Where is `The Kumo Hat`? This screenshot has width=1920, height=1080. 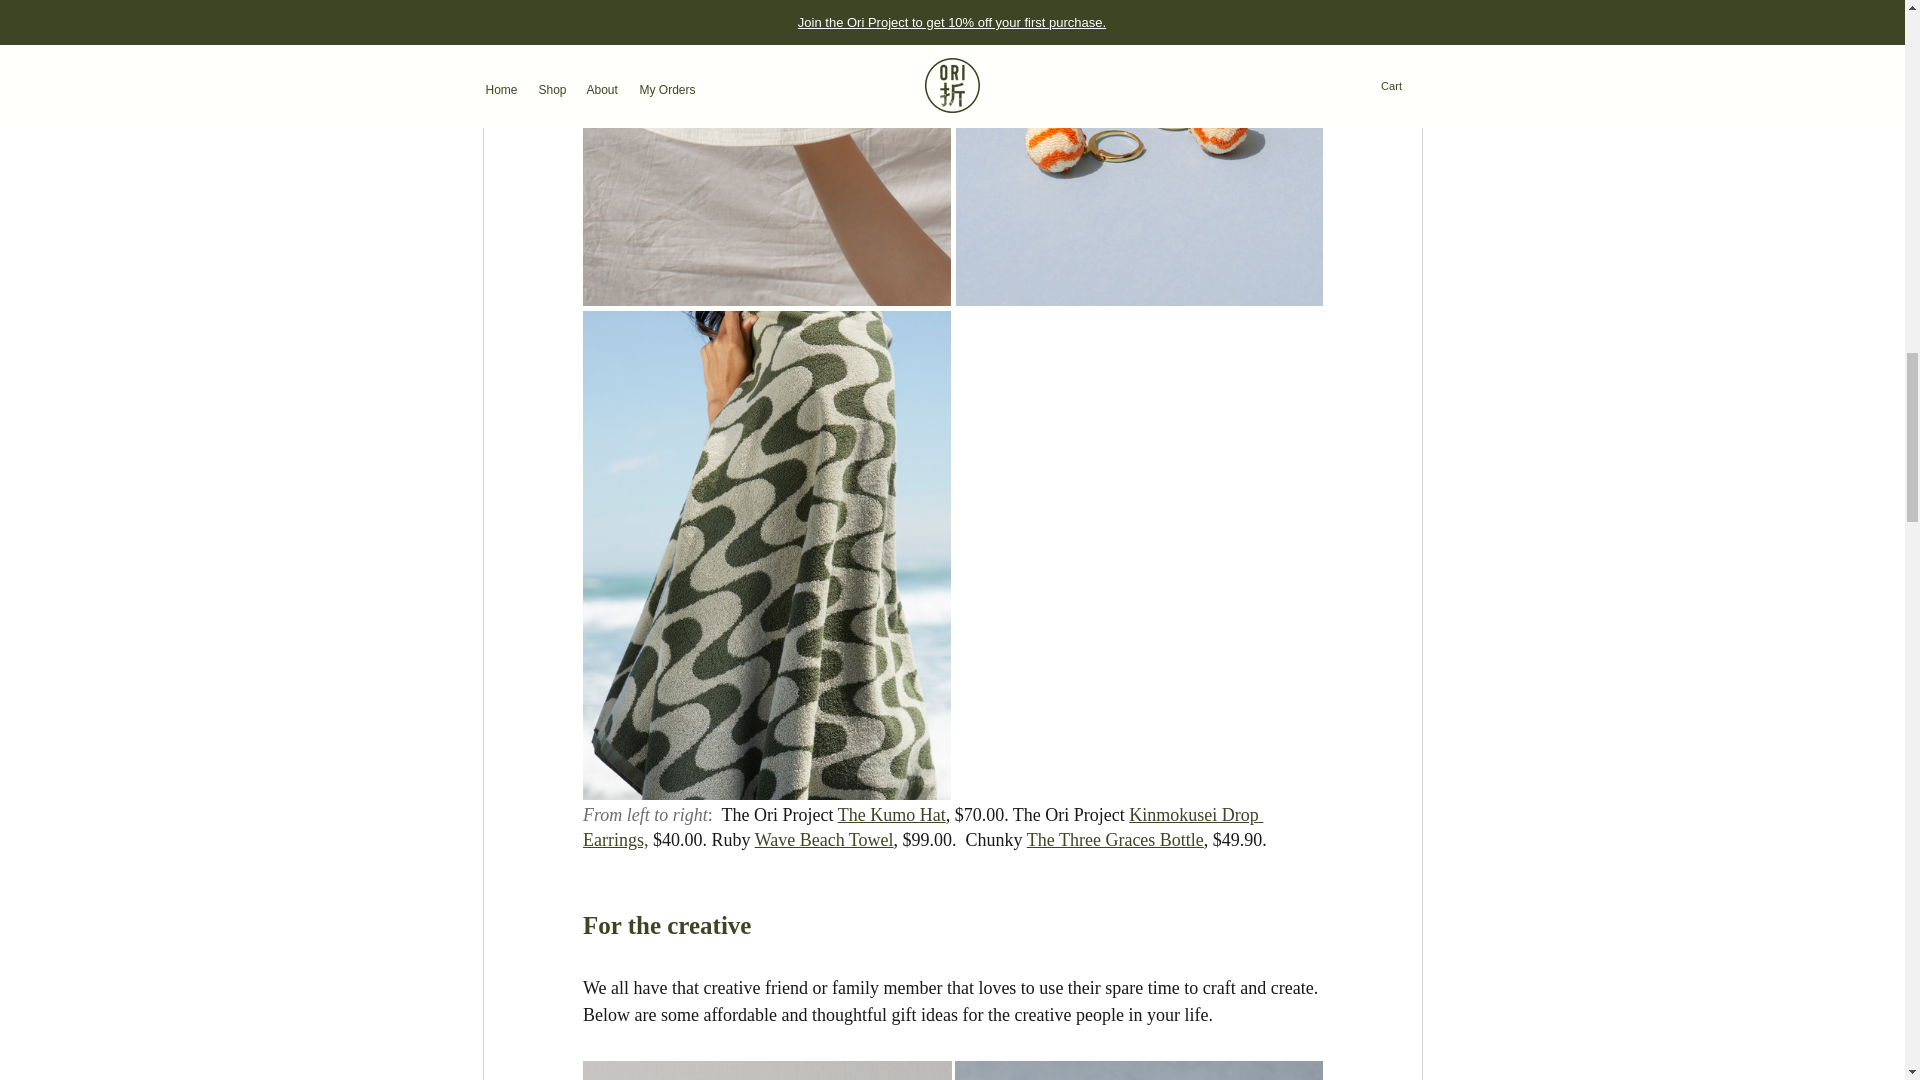
The Kumo Hat is located at coordinates (890, 814).